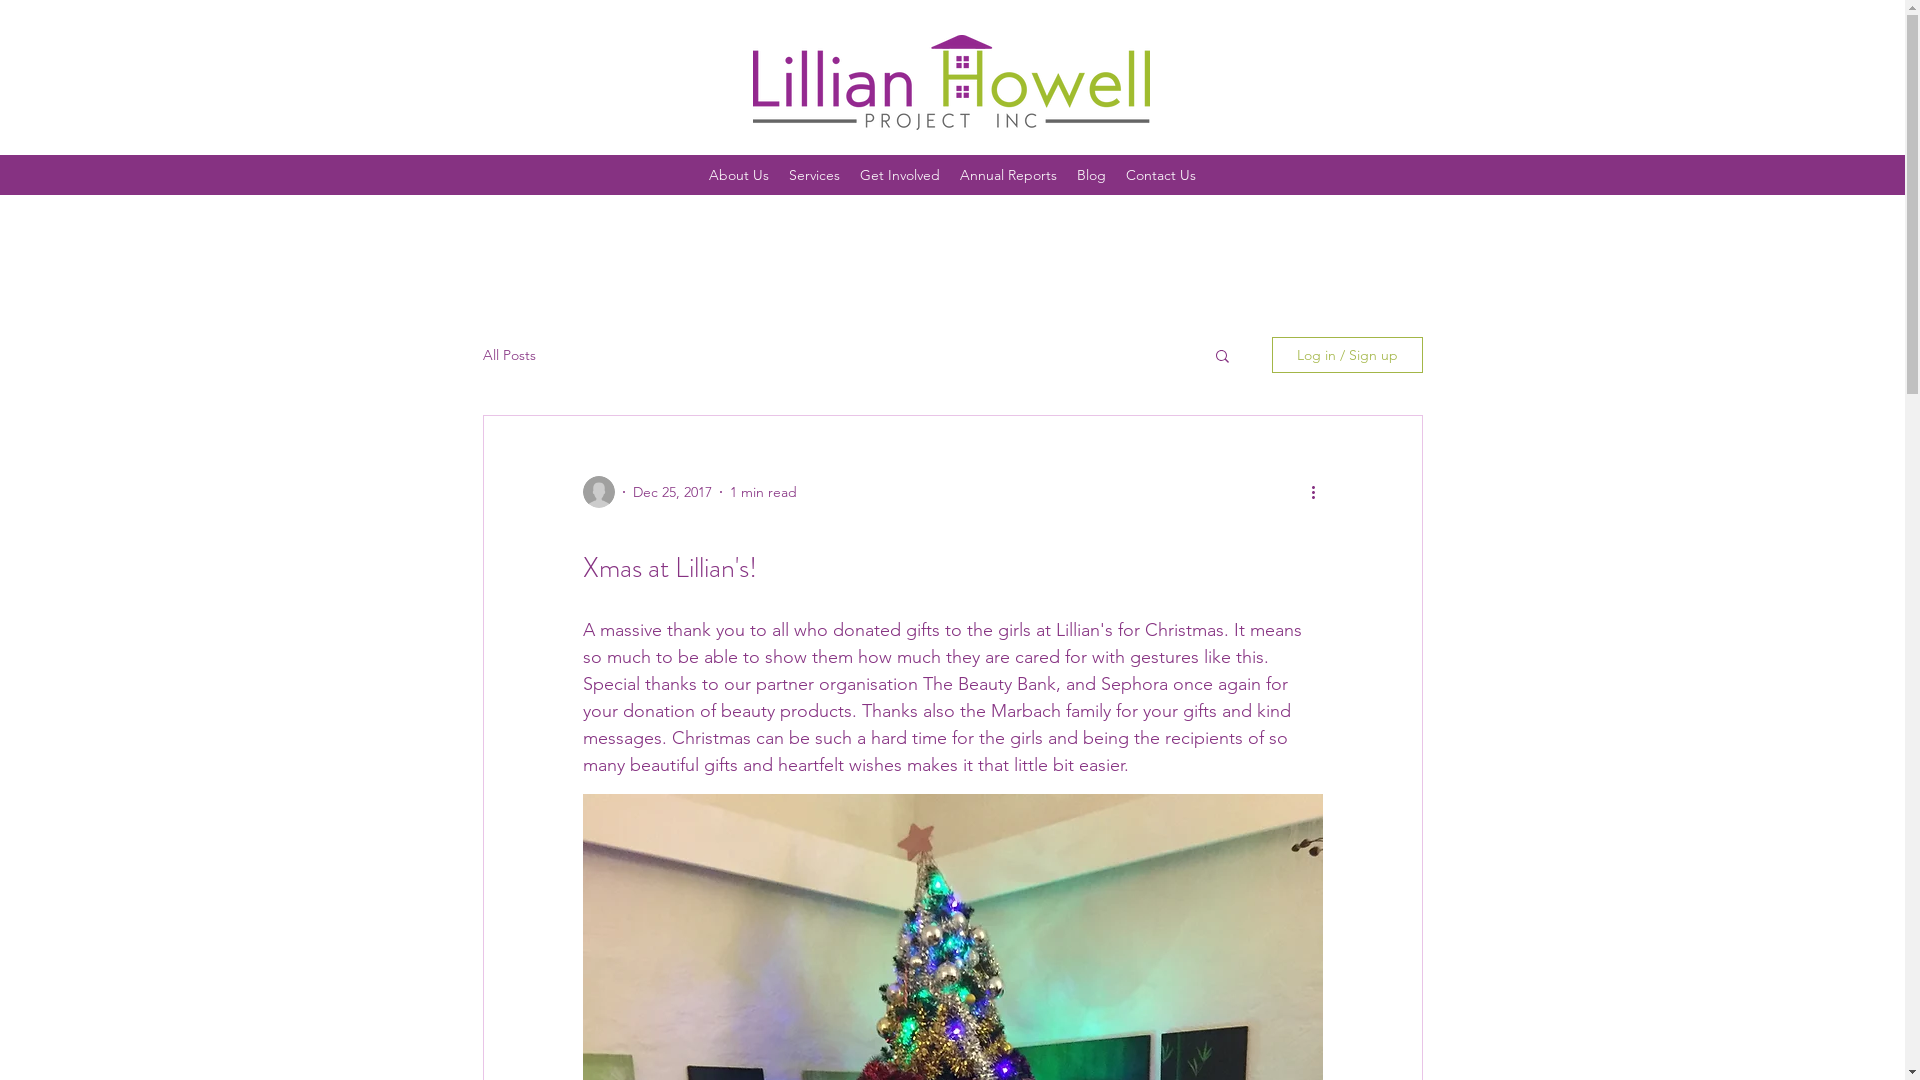  I want to click on All Posts, so click(508, 355).